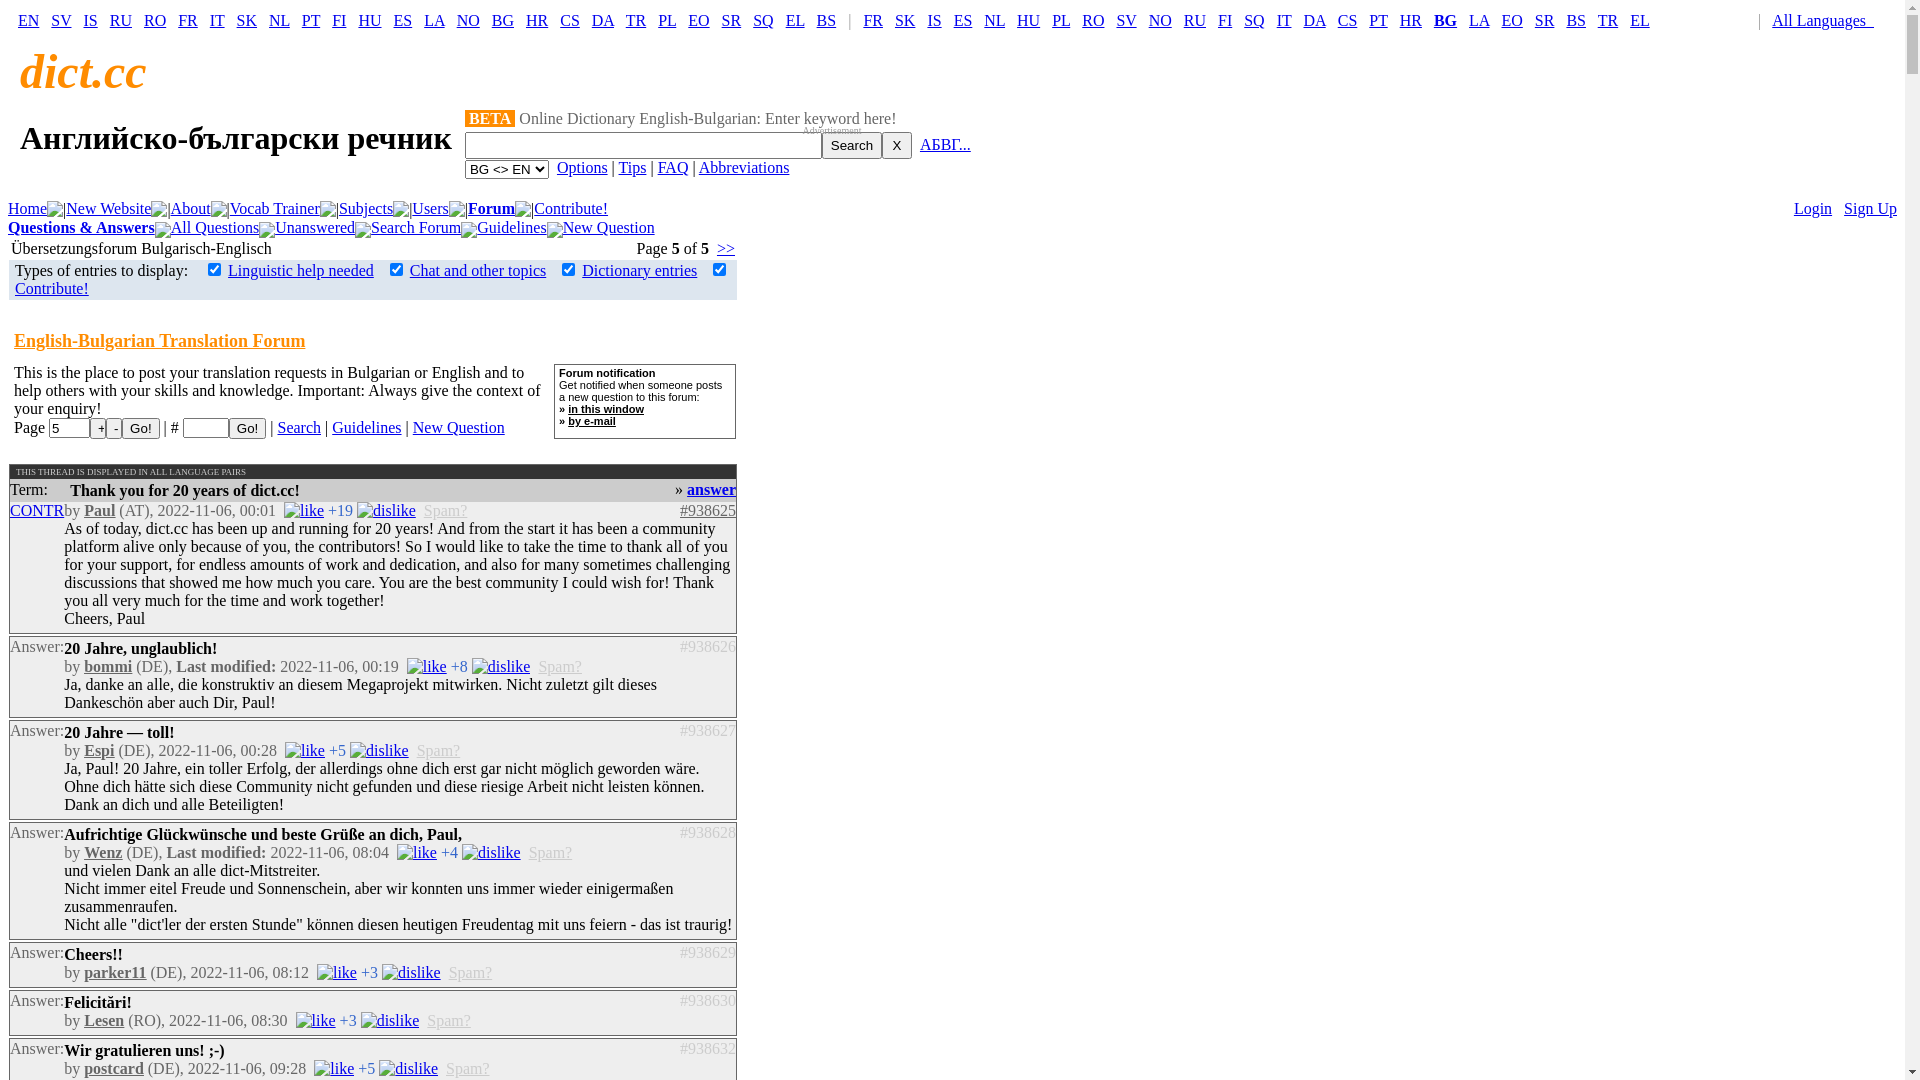 Image resolution: width=1920 pixels, height=1080 pixels. I want to click on Paul, so click(100, 510).